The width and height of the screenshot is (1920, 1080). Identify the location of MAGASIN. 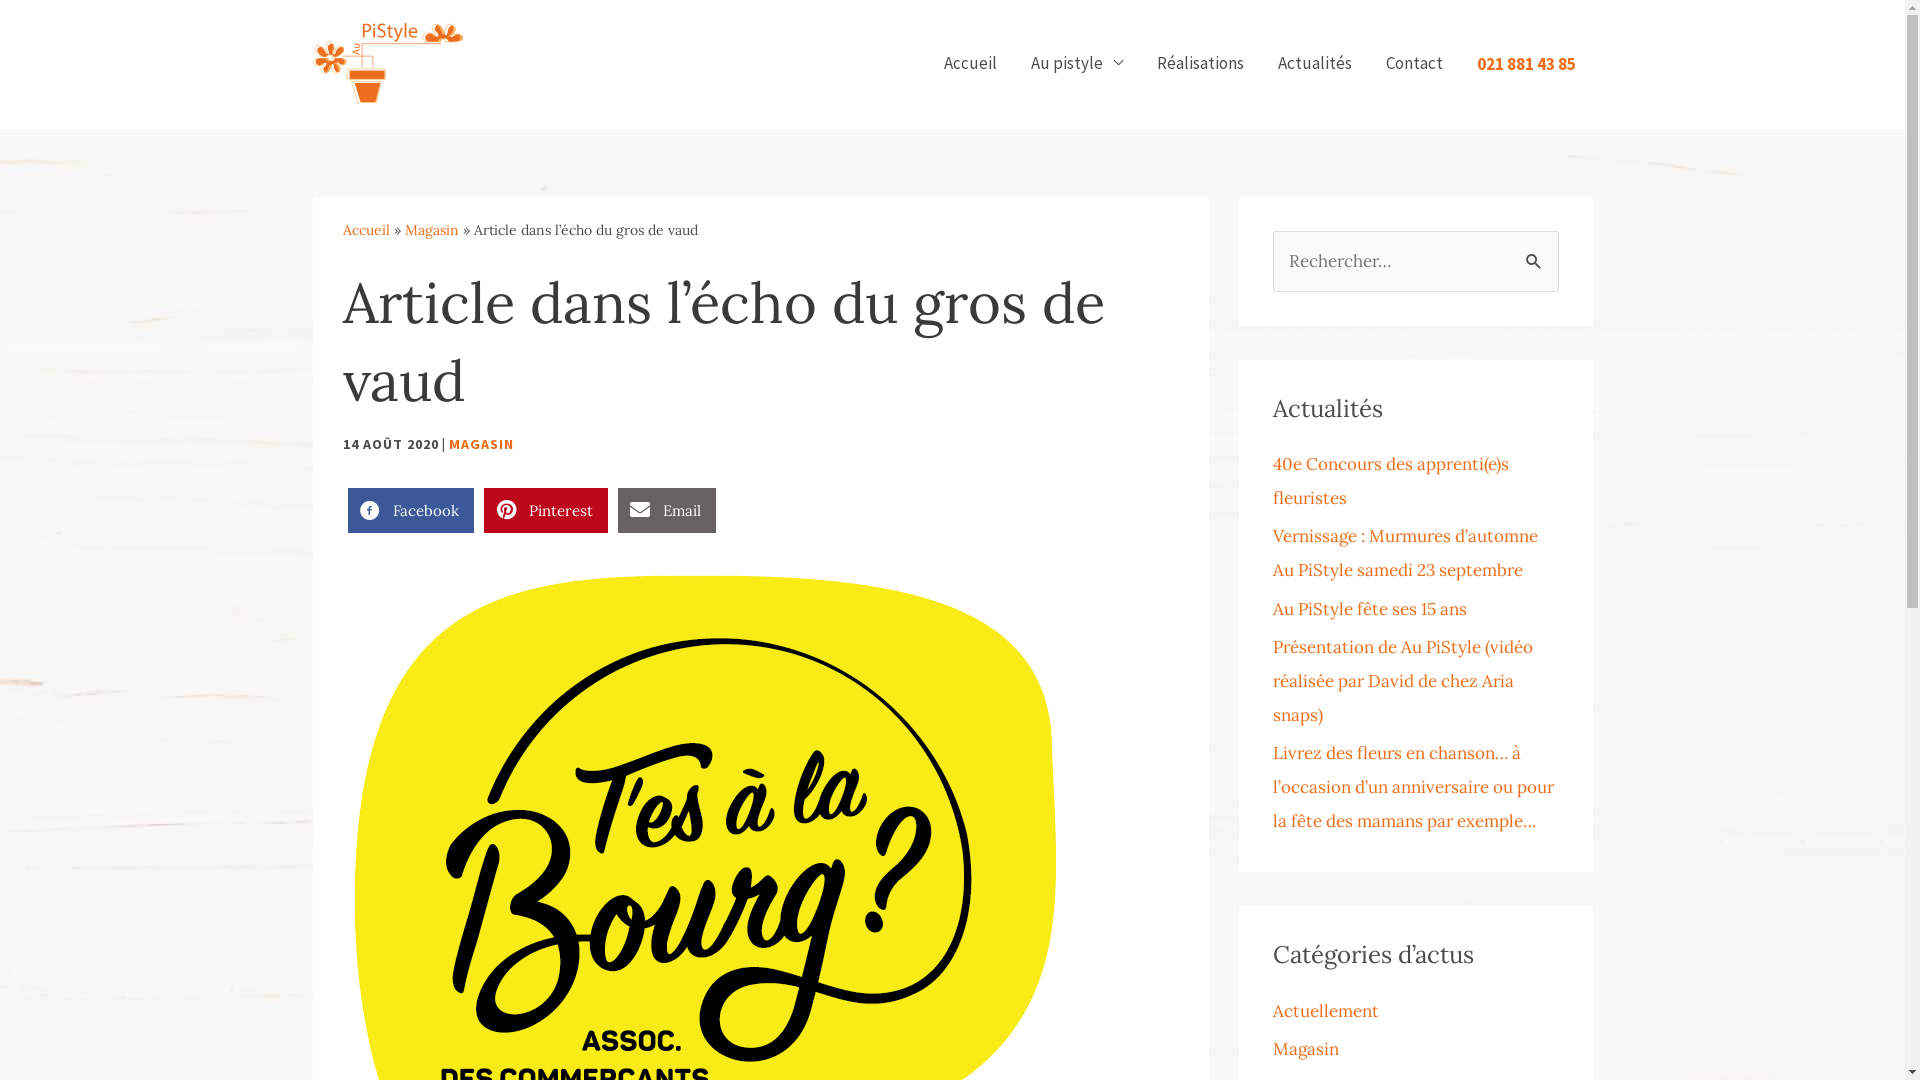
(480, 443).